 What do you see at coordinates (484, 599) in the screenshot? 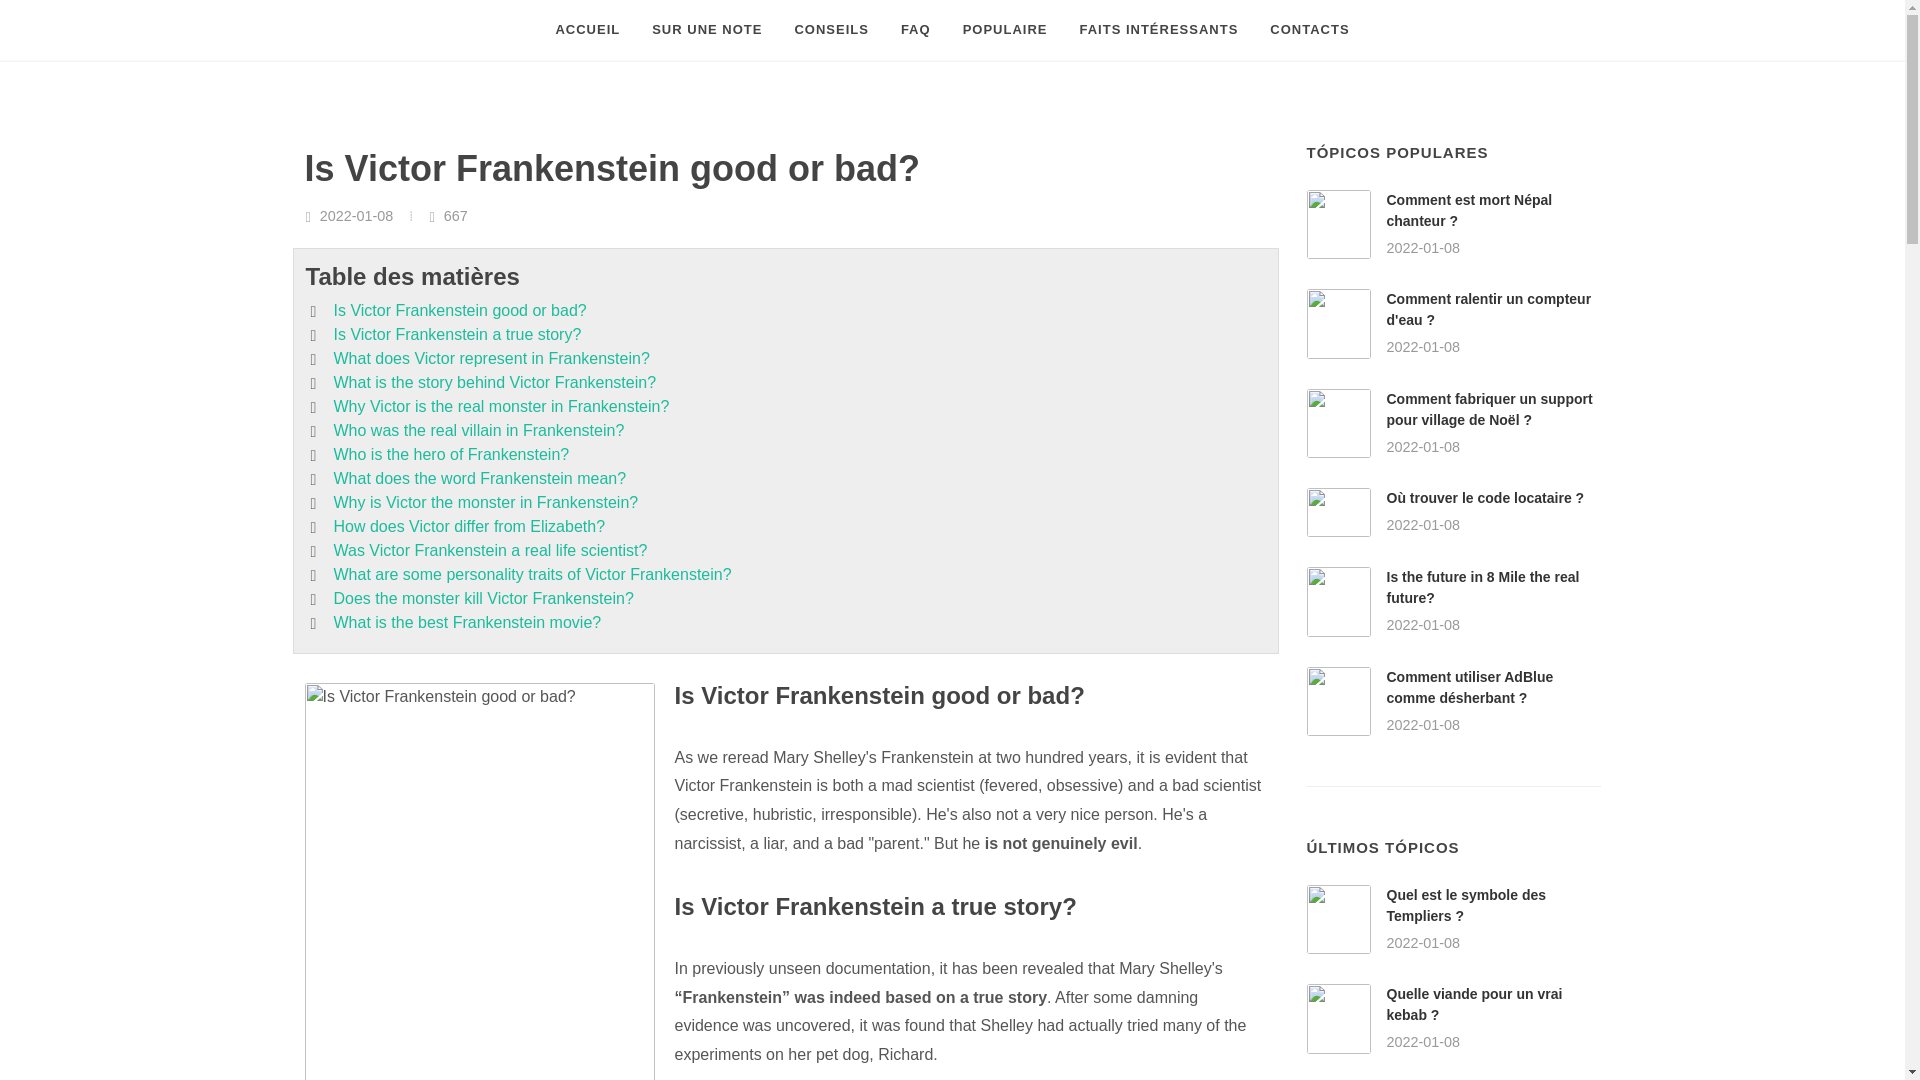
I see `Does the monster kill Victor Frankenstein?` at bounding box center [484, 599].